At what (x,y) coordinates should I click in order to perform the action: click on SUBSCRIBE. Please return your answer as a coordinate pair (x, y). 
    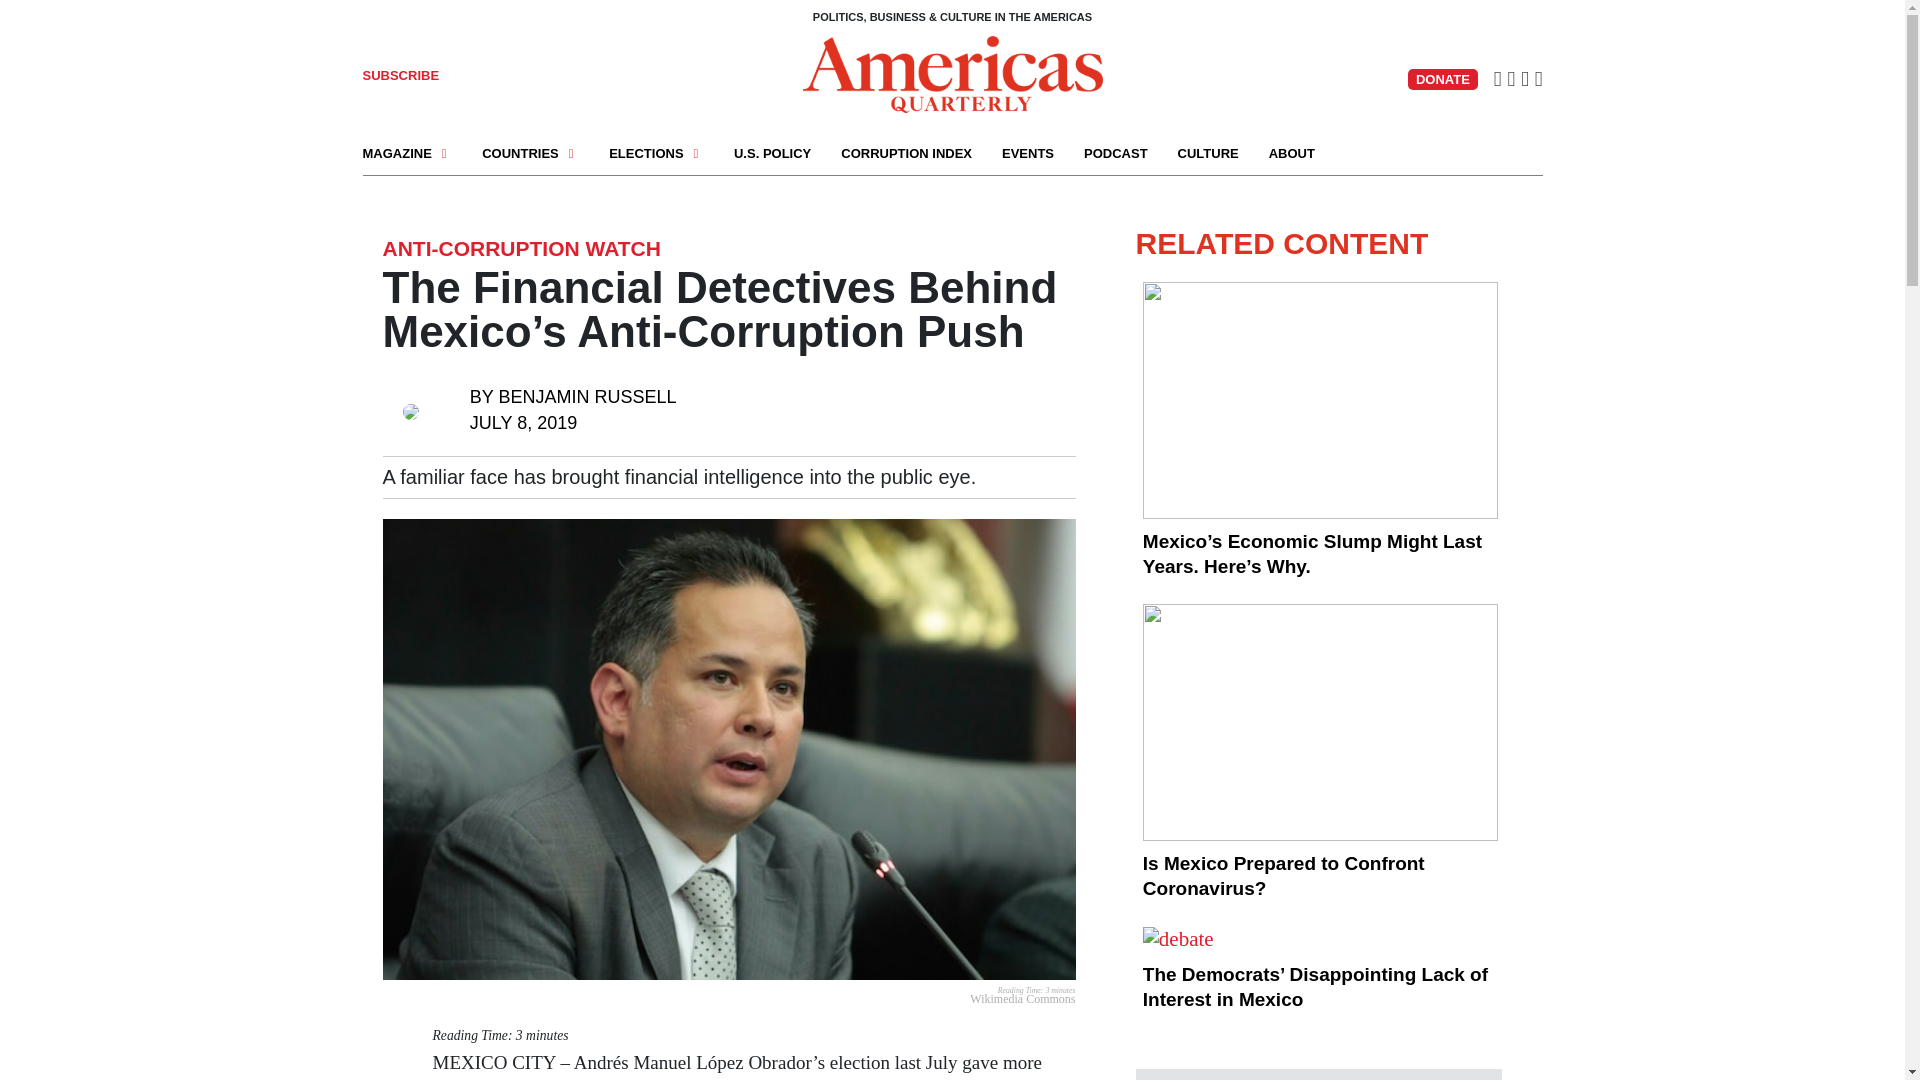
    Looking at the image, I should click on (400, 76).